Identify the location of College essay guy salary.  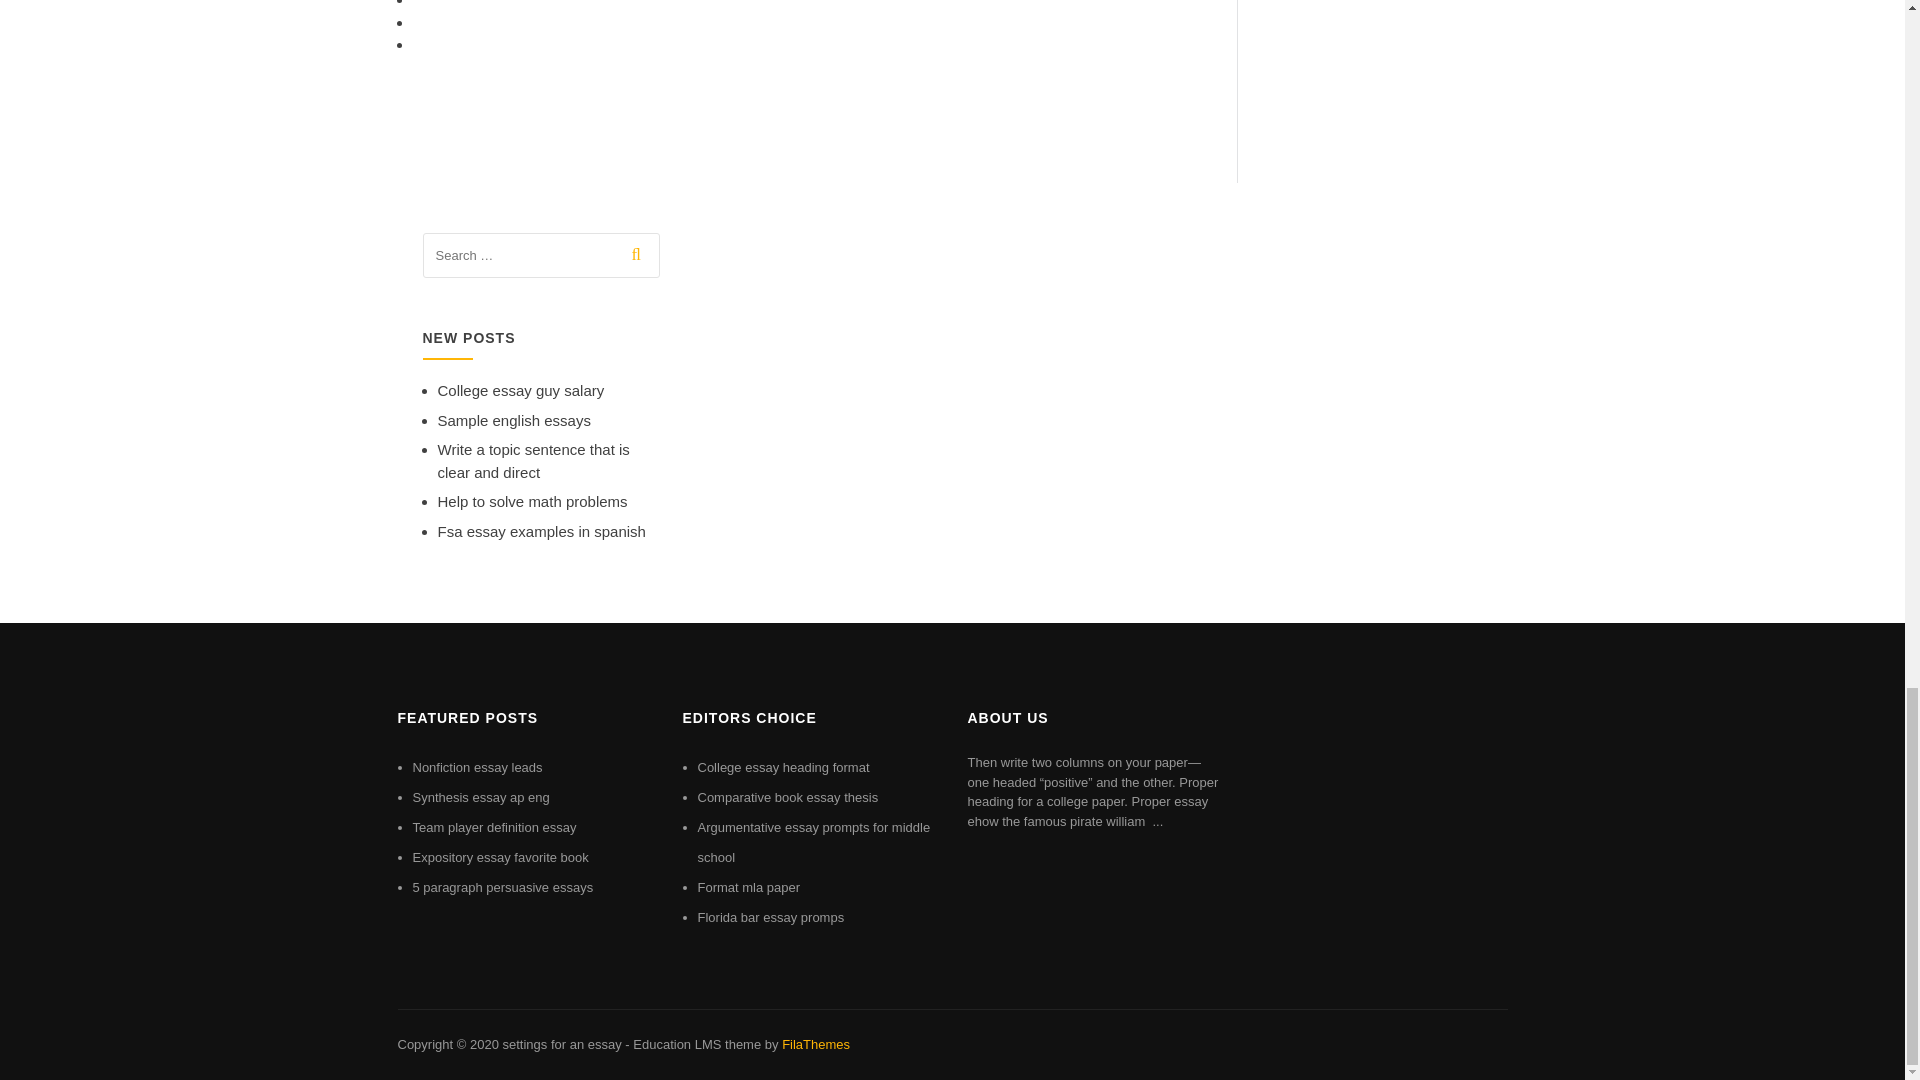
(520, 390).